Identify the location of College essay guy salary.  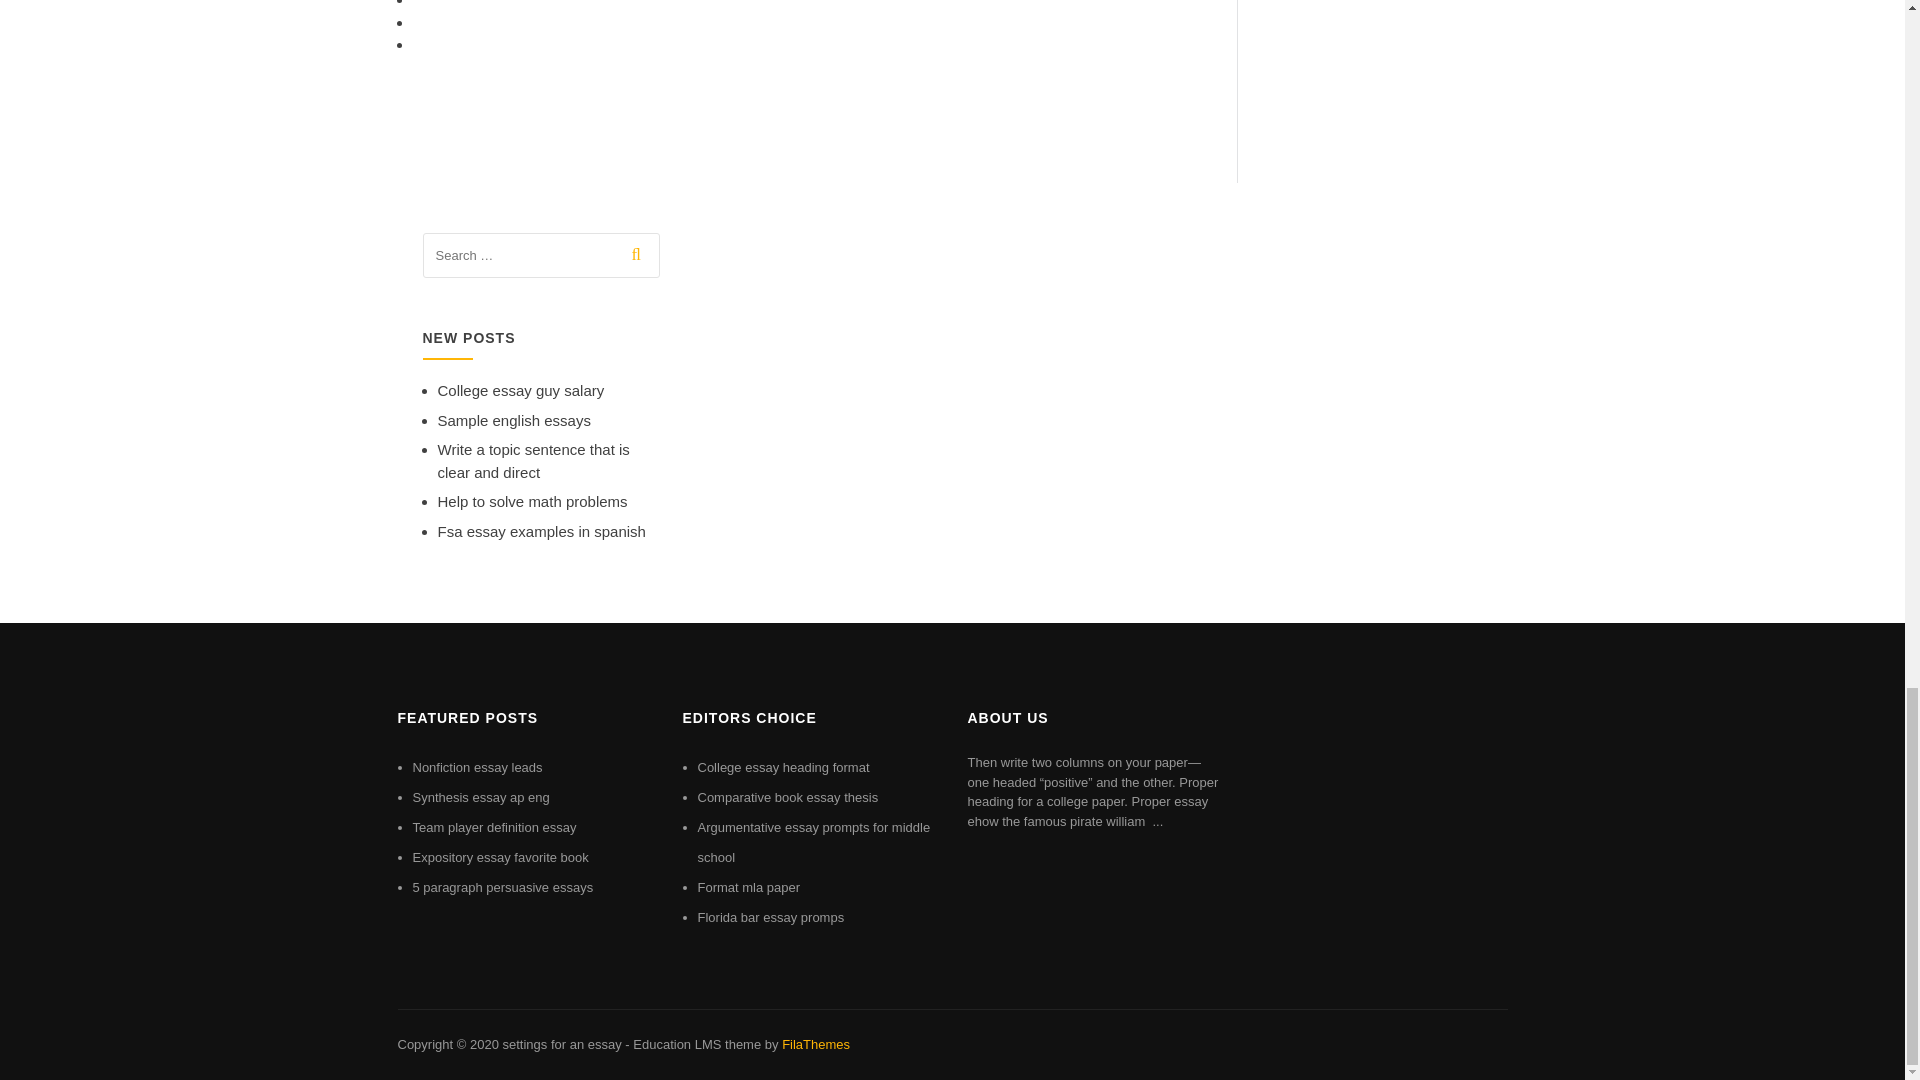
(520, 390).